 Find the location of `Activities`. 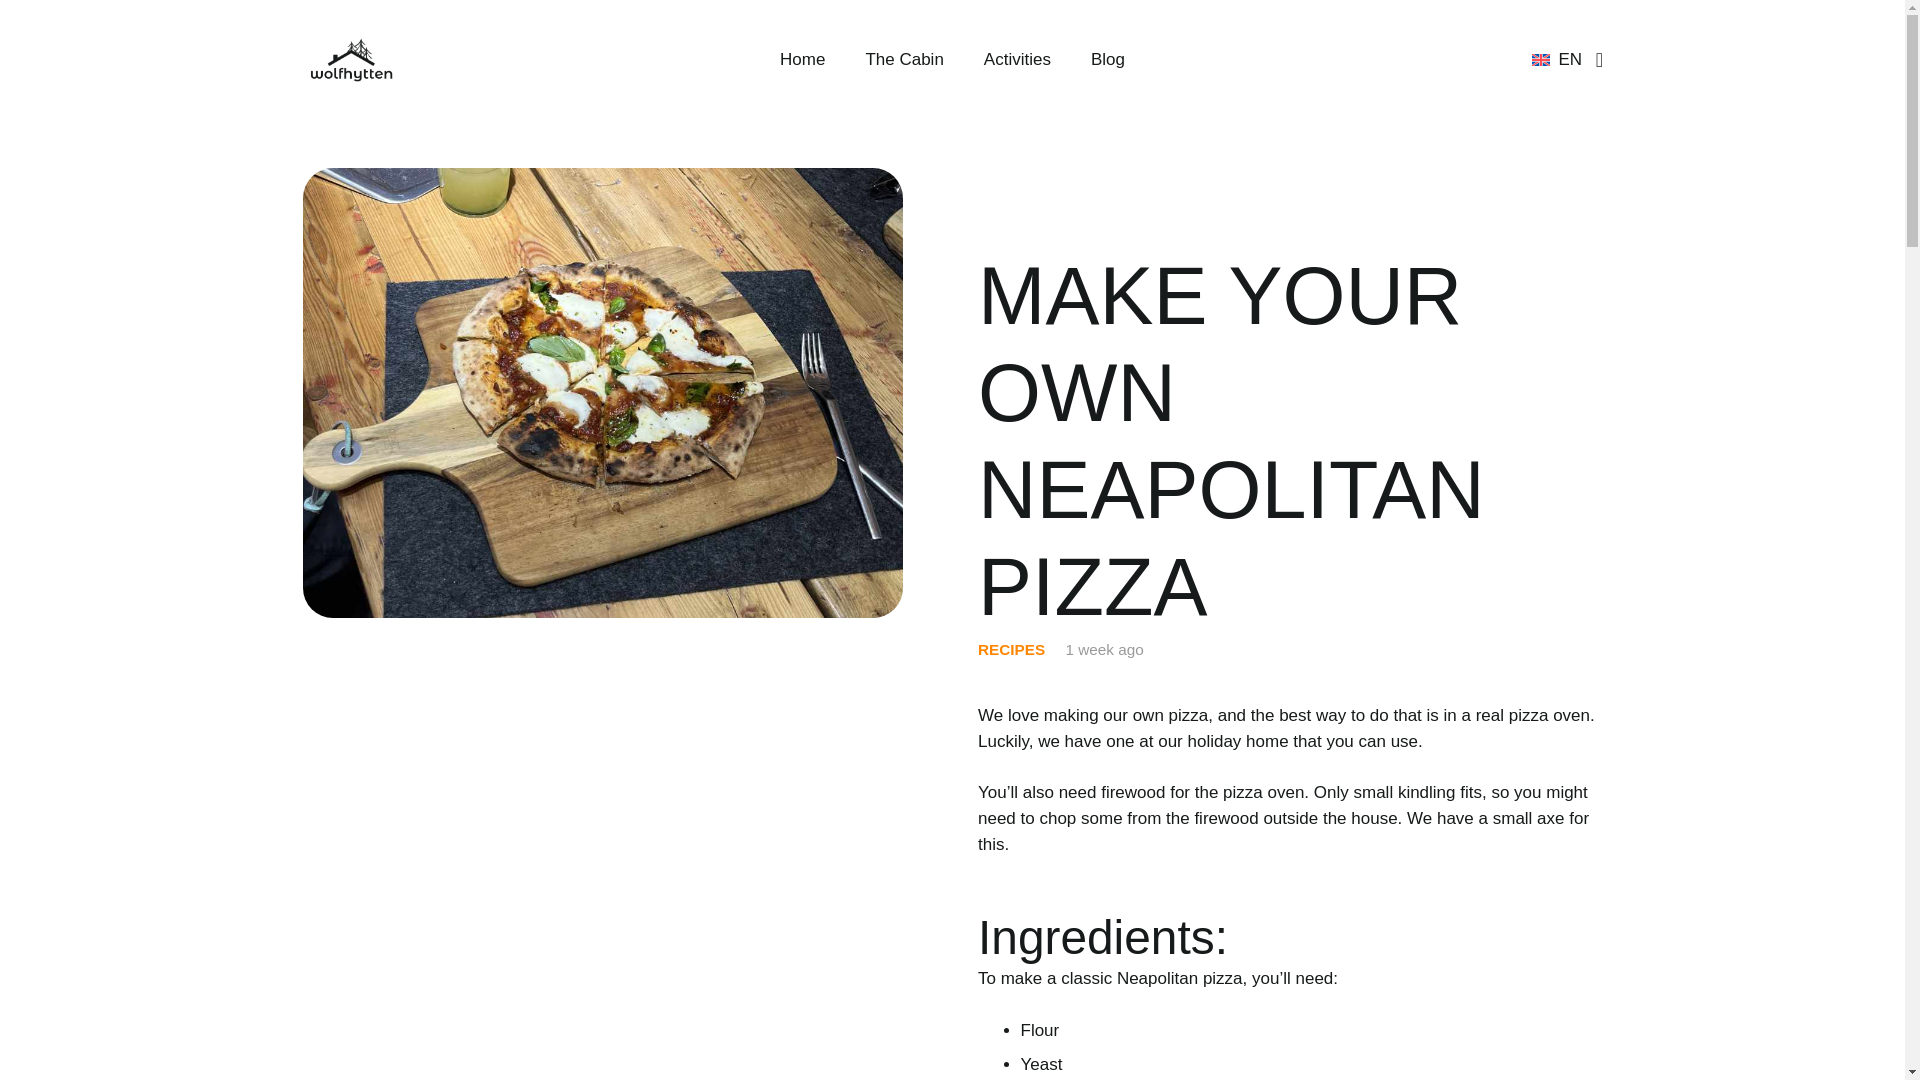

Activities is located at coordinates (1017, 60).